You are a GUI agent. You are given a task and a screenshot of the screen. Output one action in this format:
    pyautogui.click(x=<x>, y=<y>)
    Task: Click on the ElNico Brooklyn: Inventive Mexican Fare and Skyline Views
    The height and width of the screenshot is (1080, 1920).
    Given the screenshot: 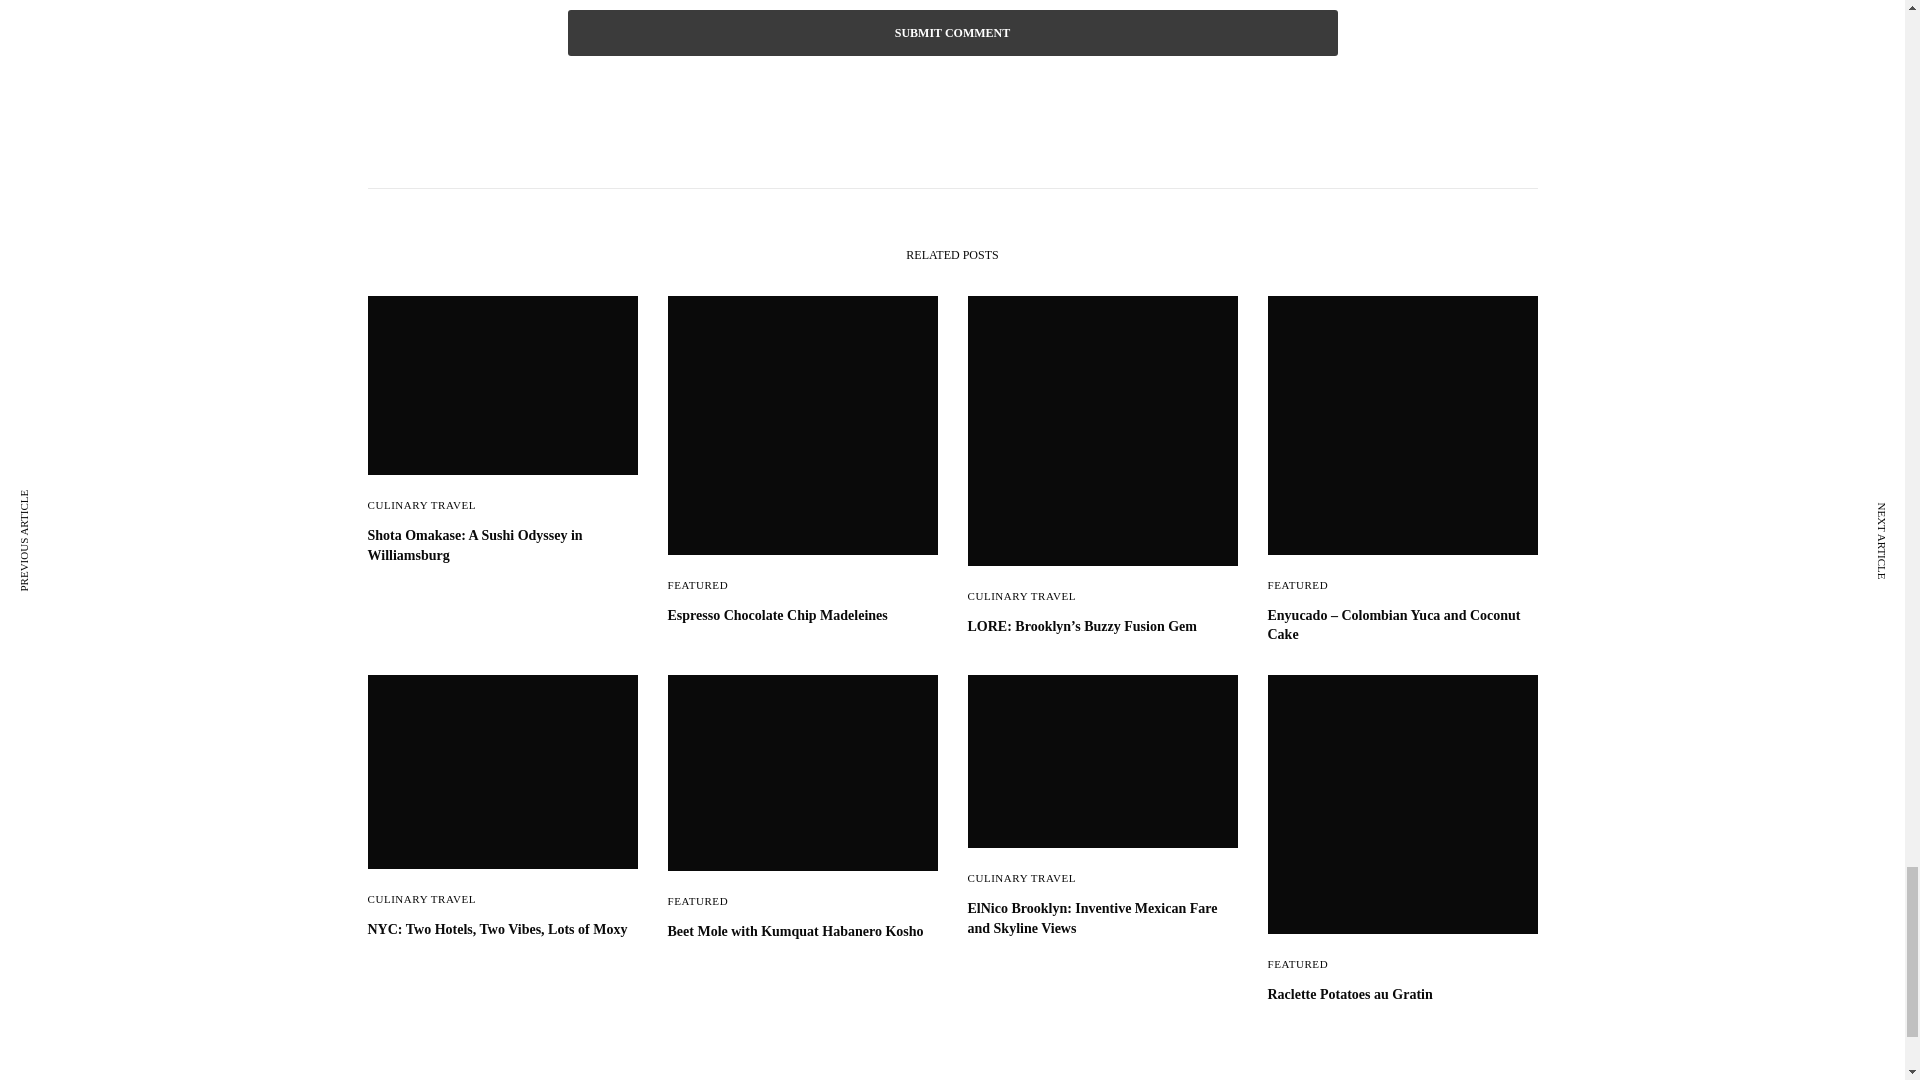 What is the action you would take?
    pyautogui.click(x=1102, y=918)
    